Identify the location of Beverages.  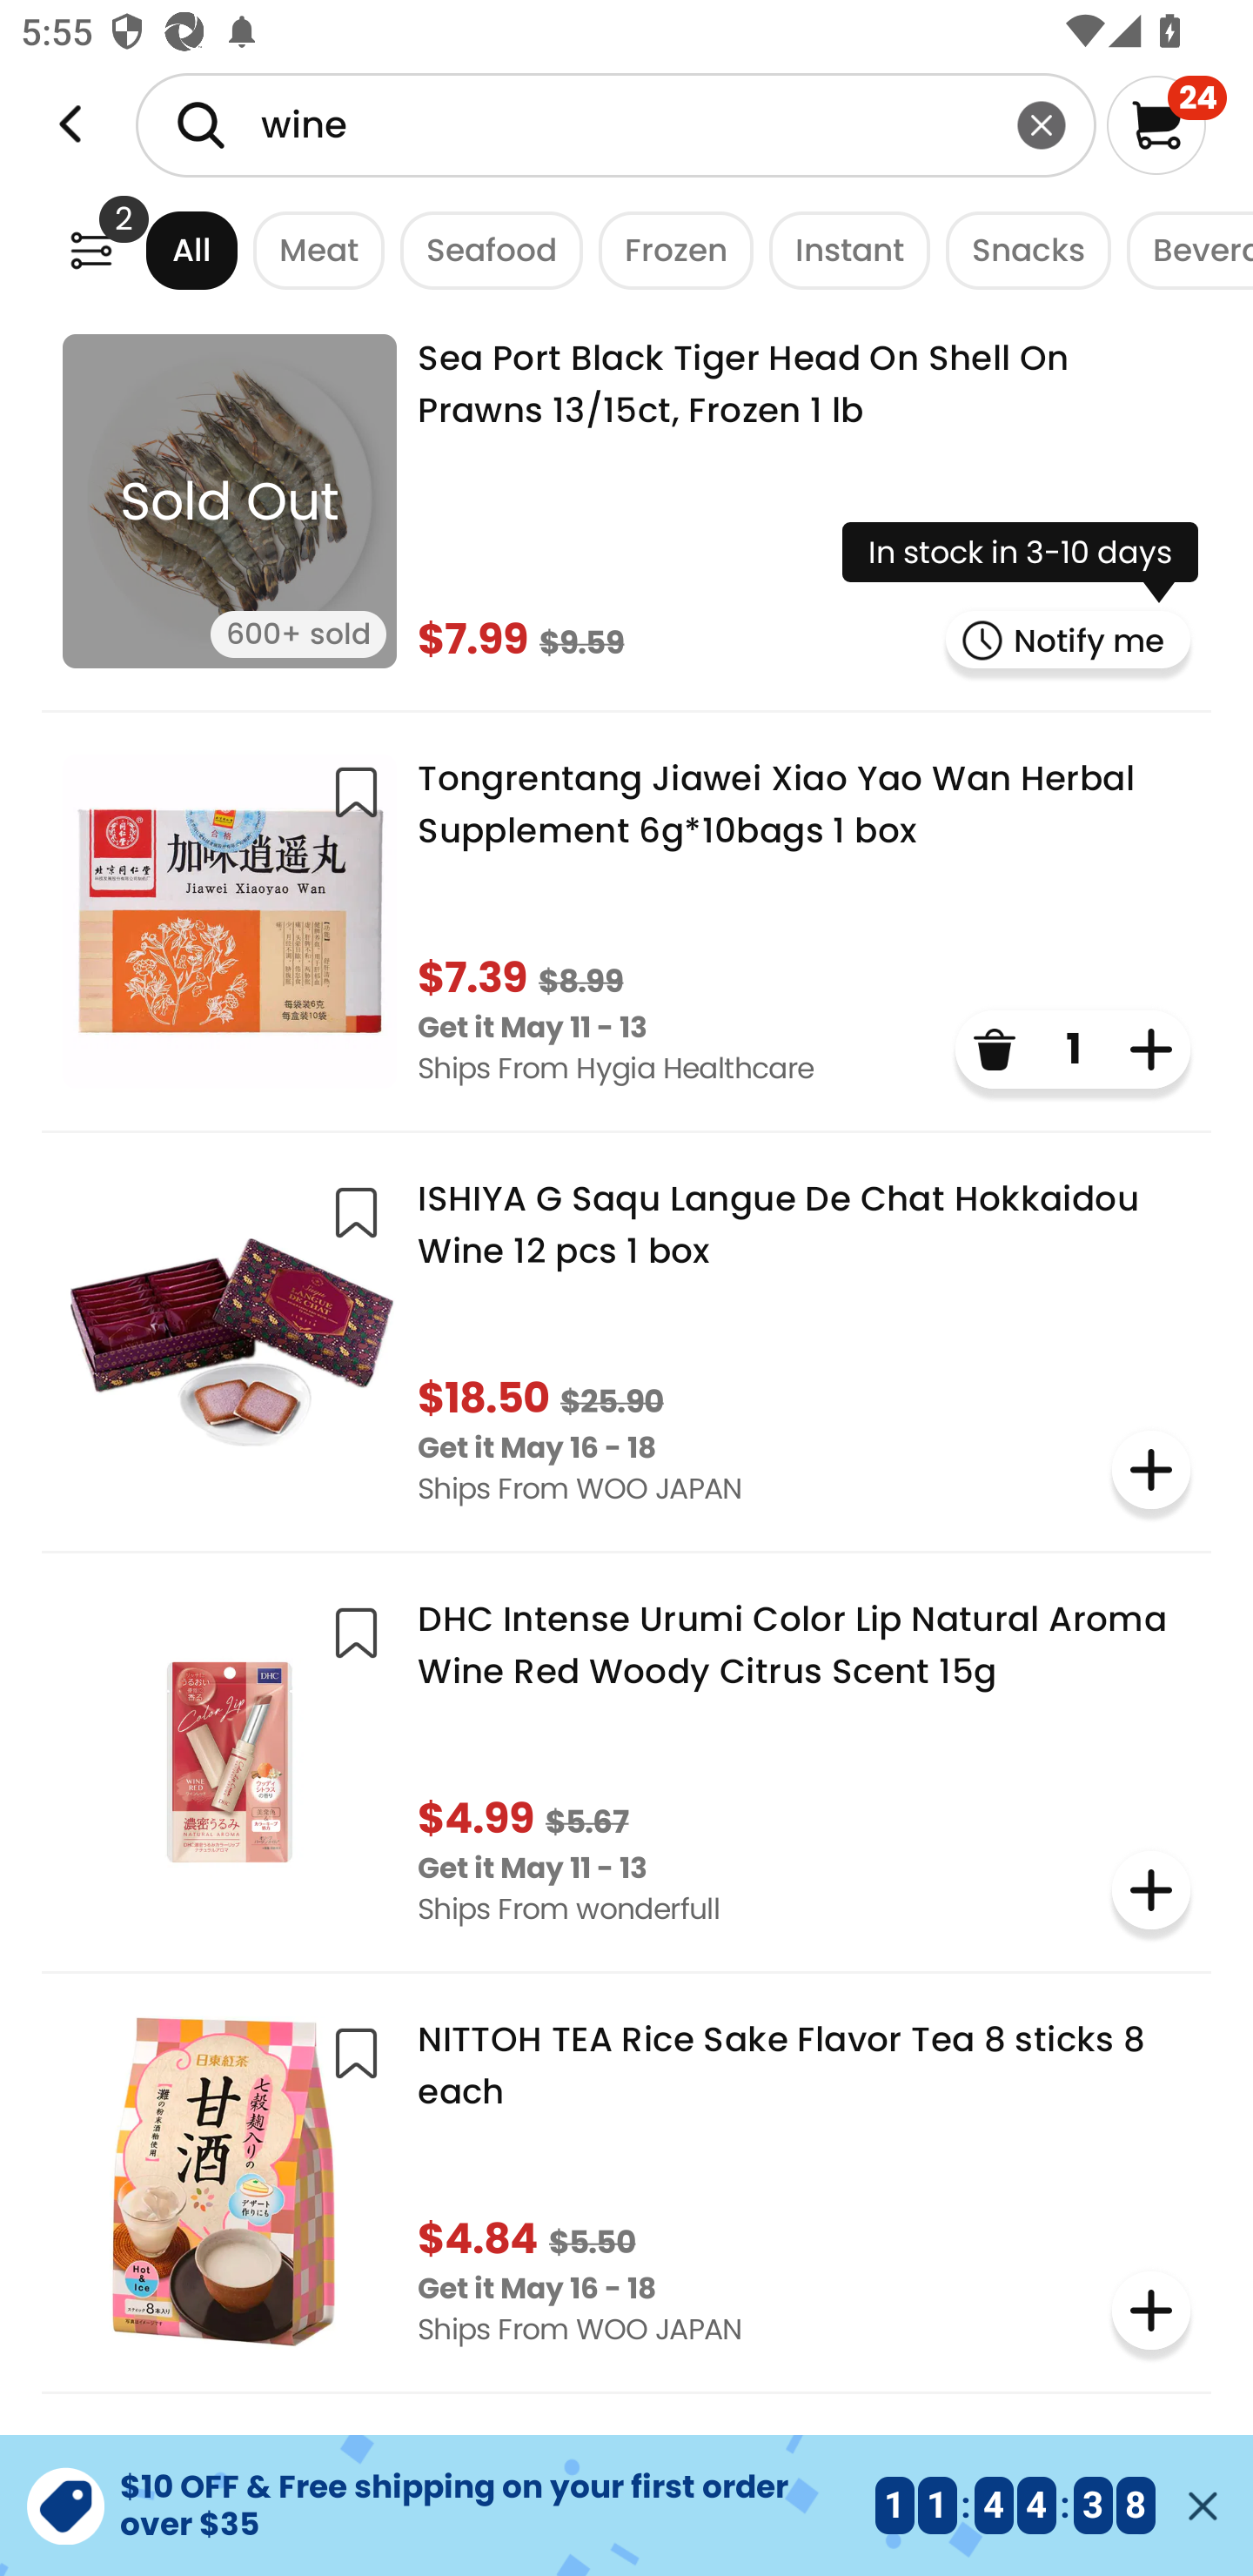
(1182, 249).